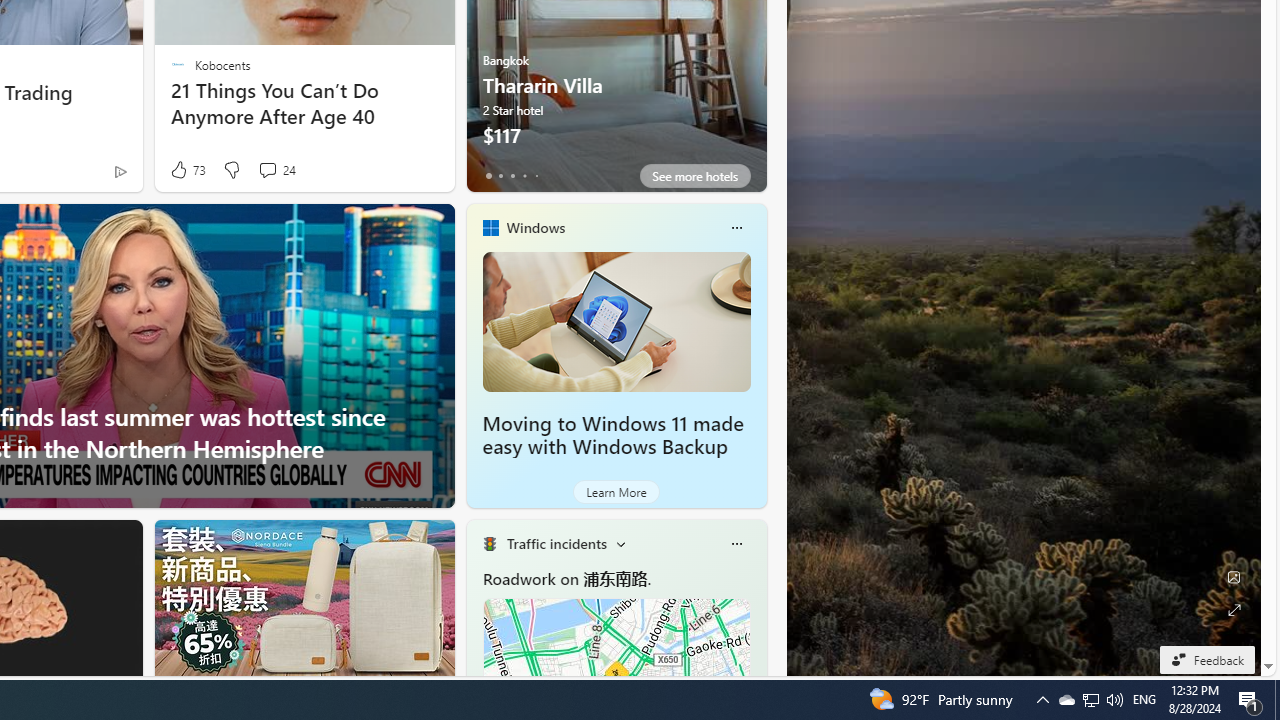 This screenshot has height=720, width=1280. I want to click on tab-2, so click(512, 176).